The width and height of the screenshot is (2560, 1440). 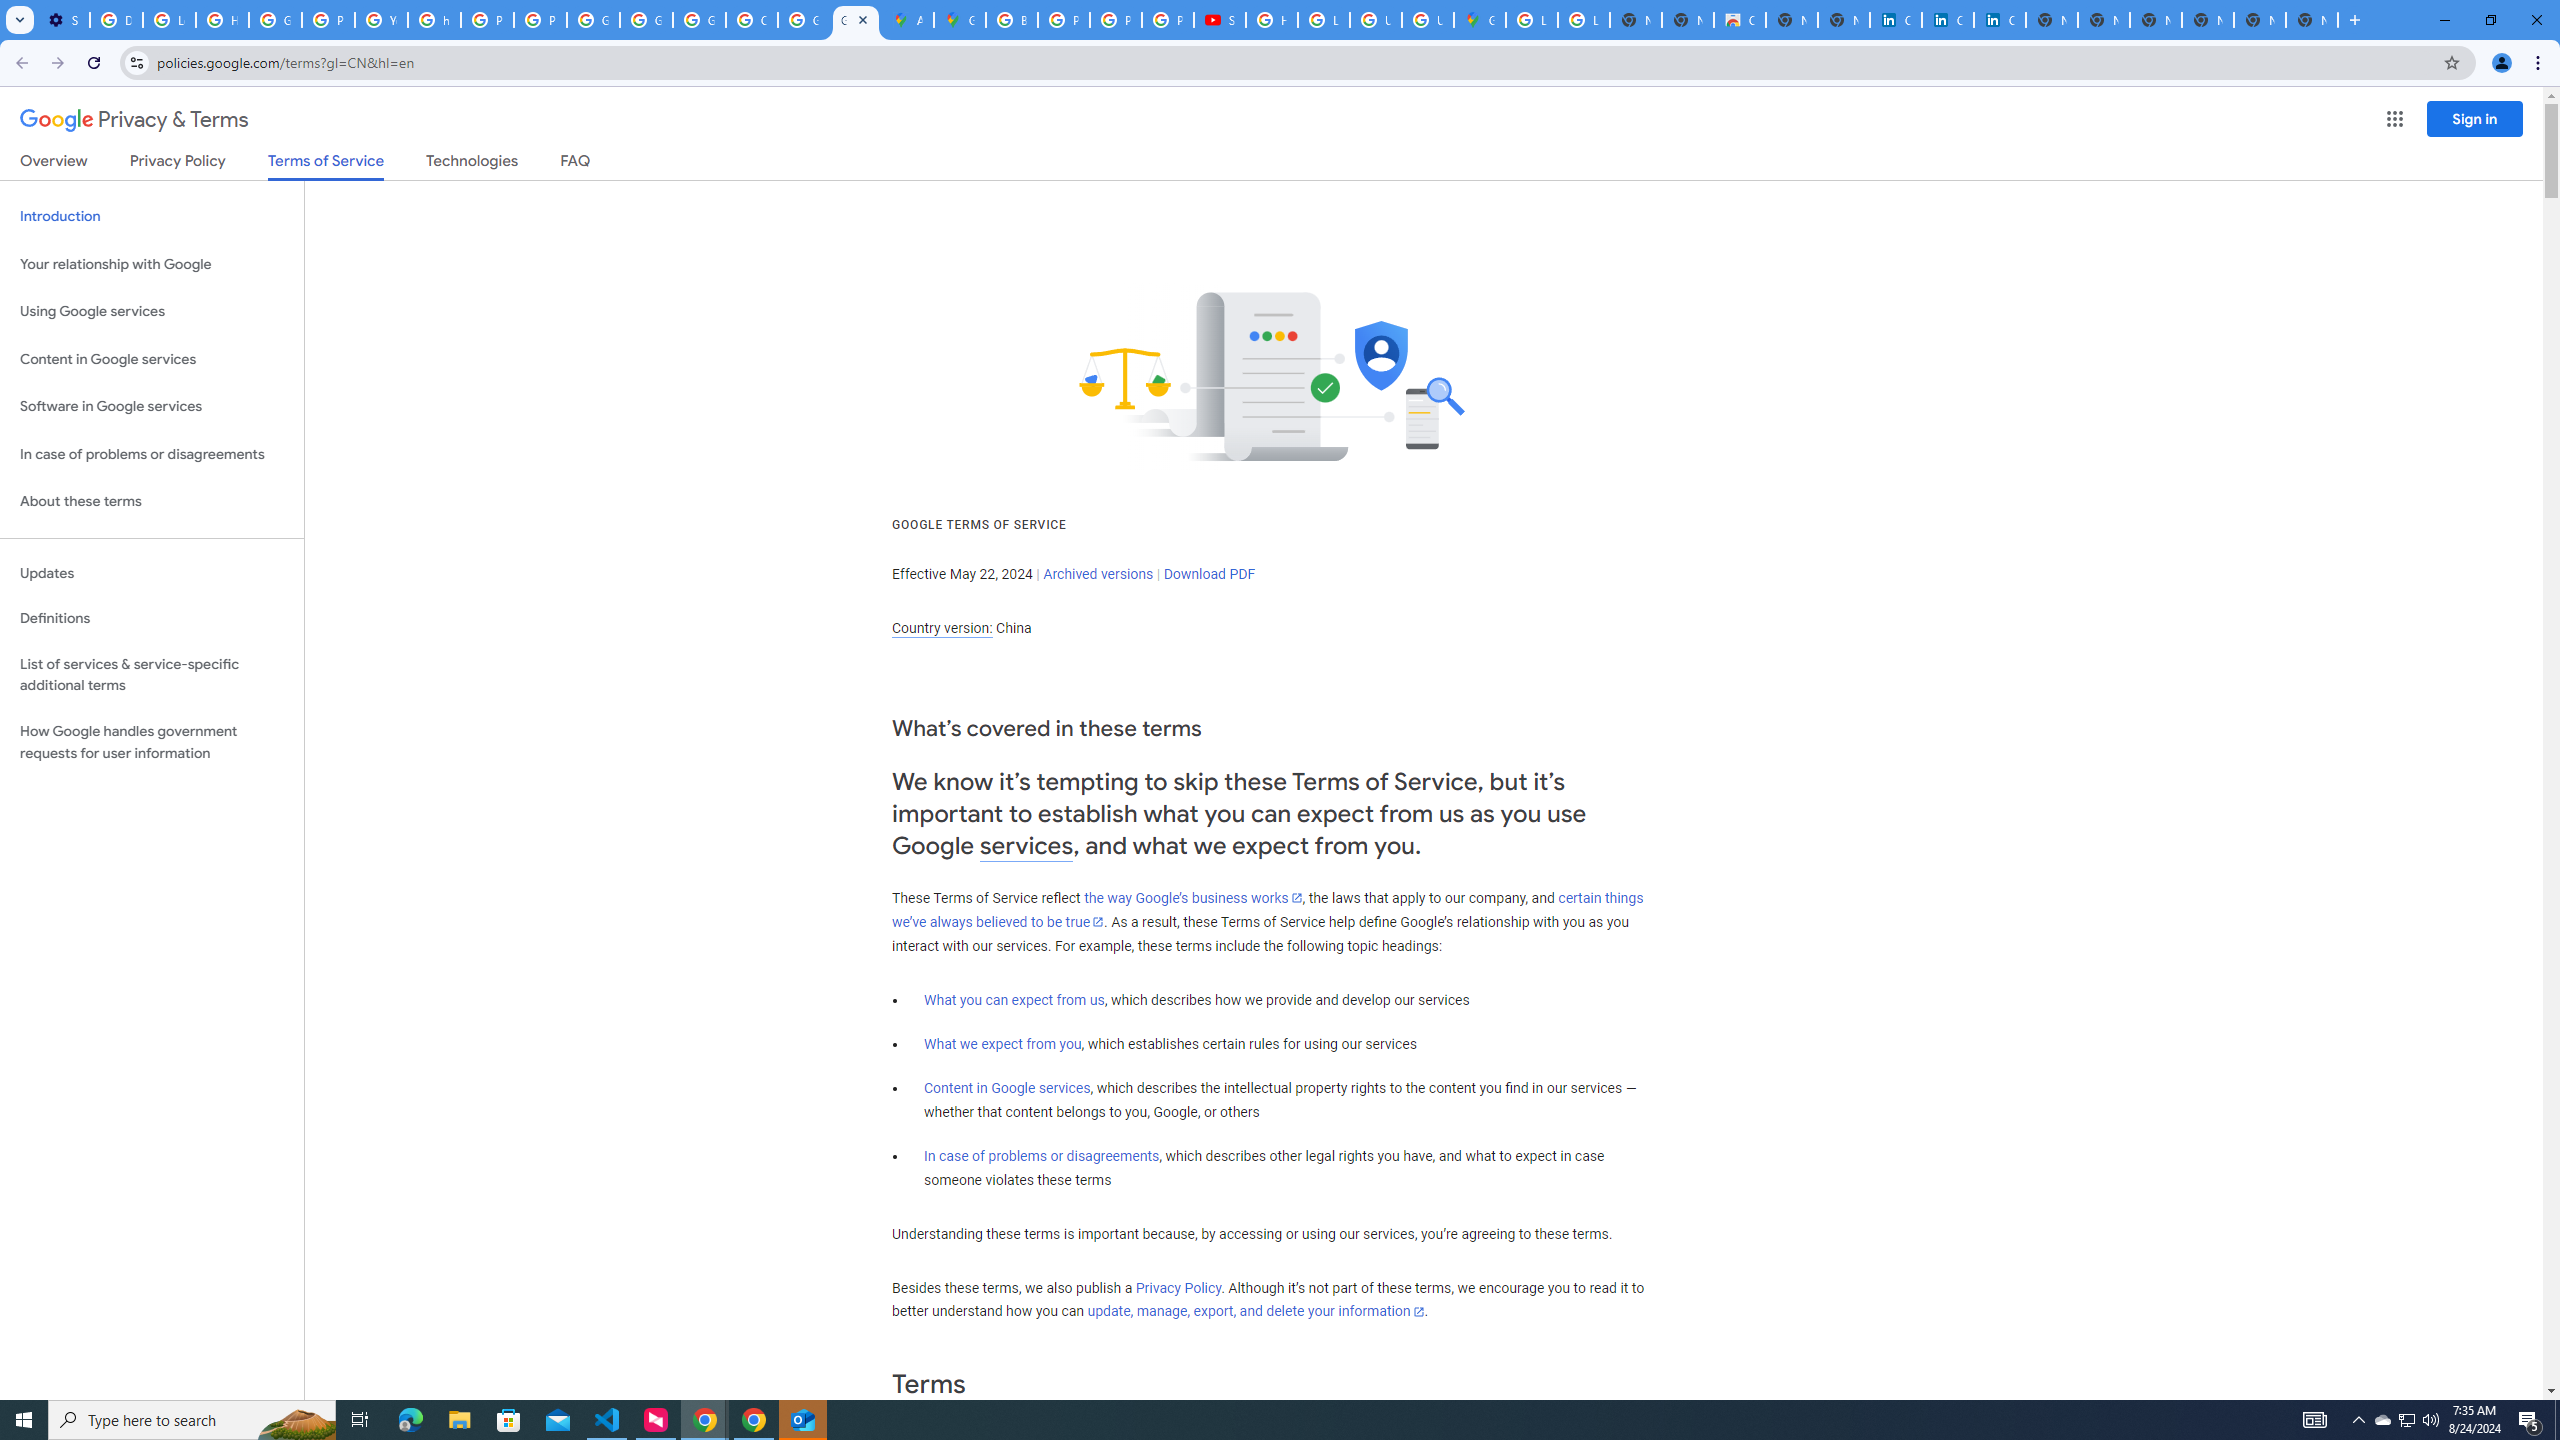 I want to click on Updates, so click(x=152, y=574).